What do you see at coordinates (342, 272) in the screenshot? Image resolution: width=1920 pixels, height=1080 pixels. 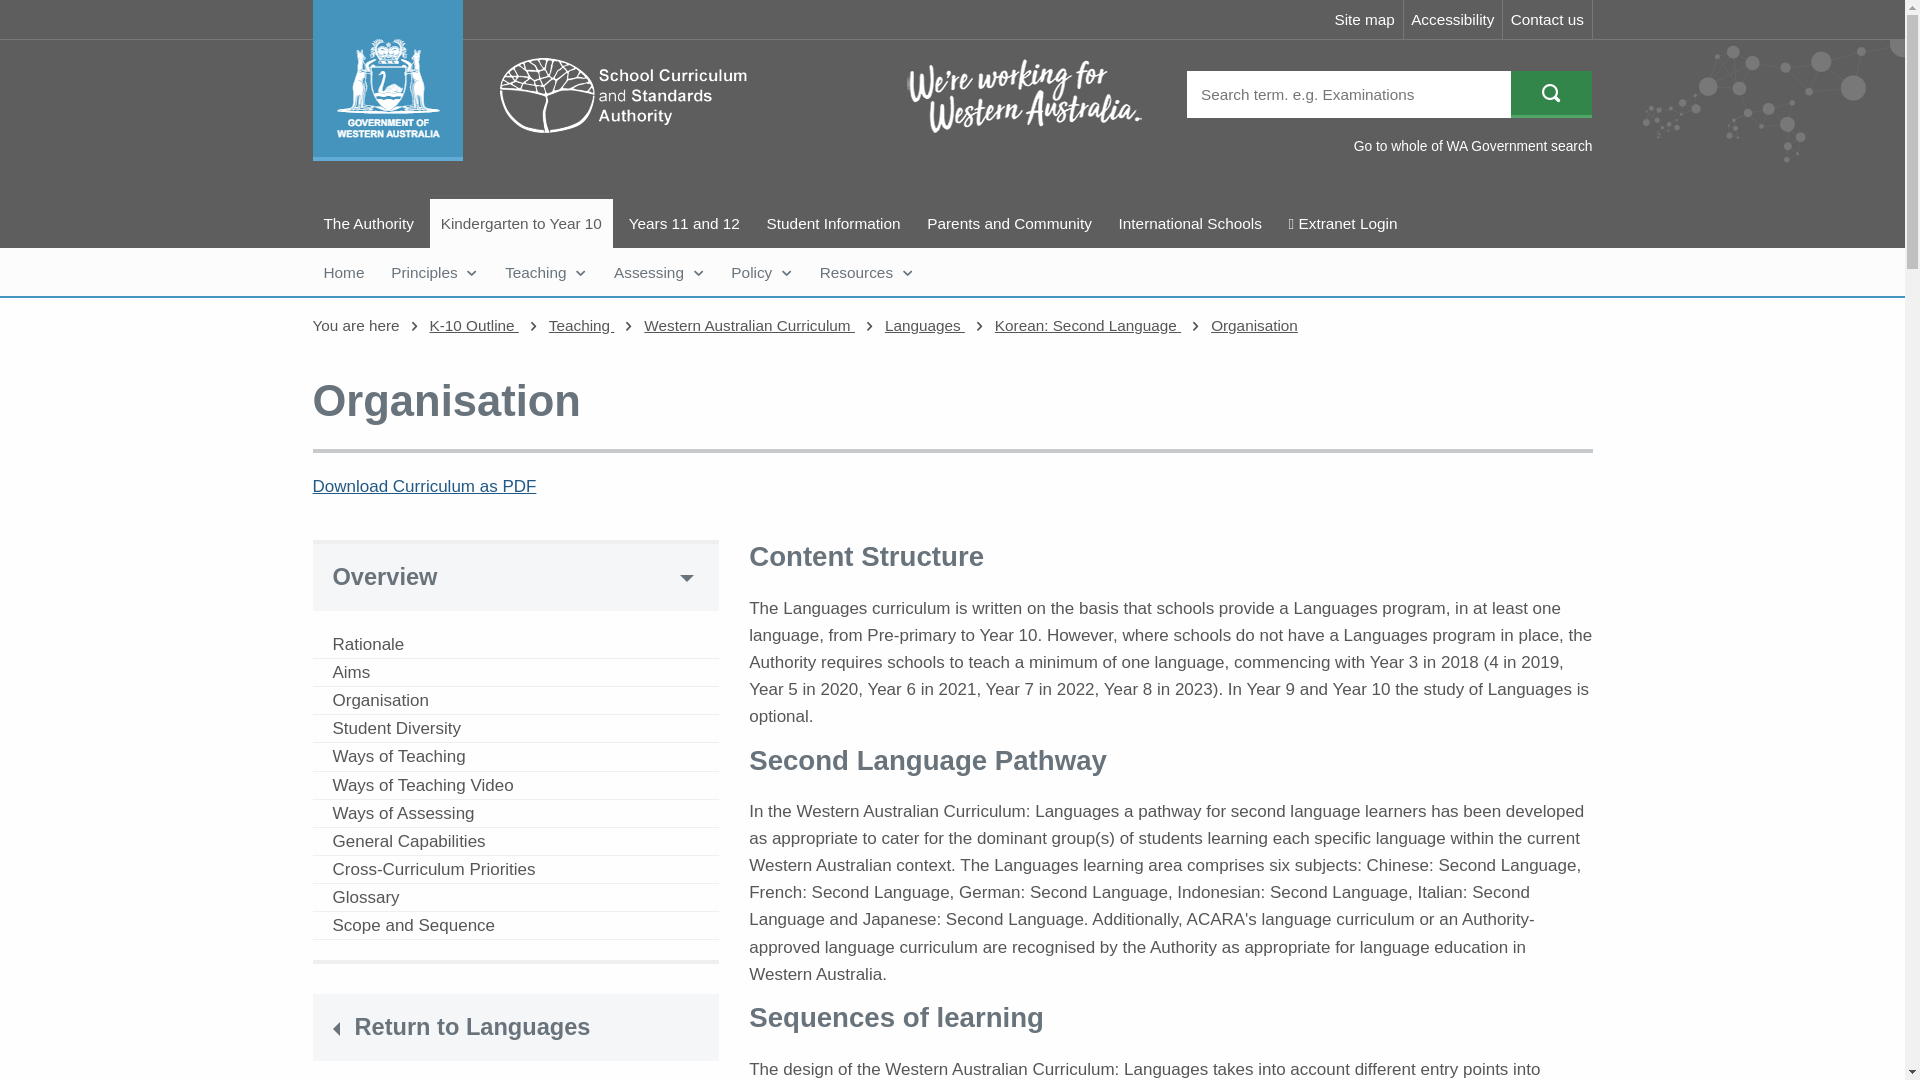 I see `Home` at bounding box center [342, 272].